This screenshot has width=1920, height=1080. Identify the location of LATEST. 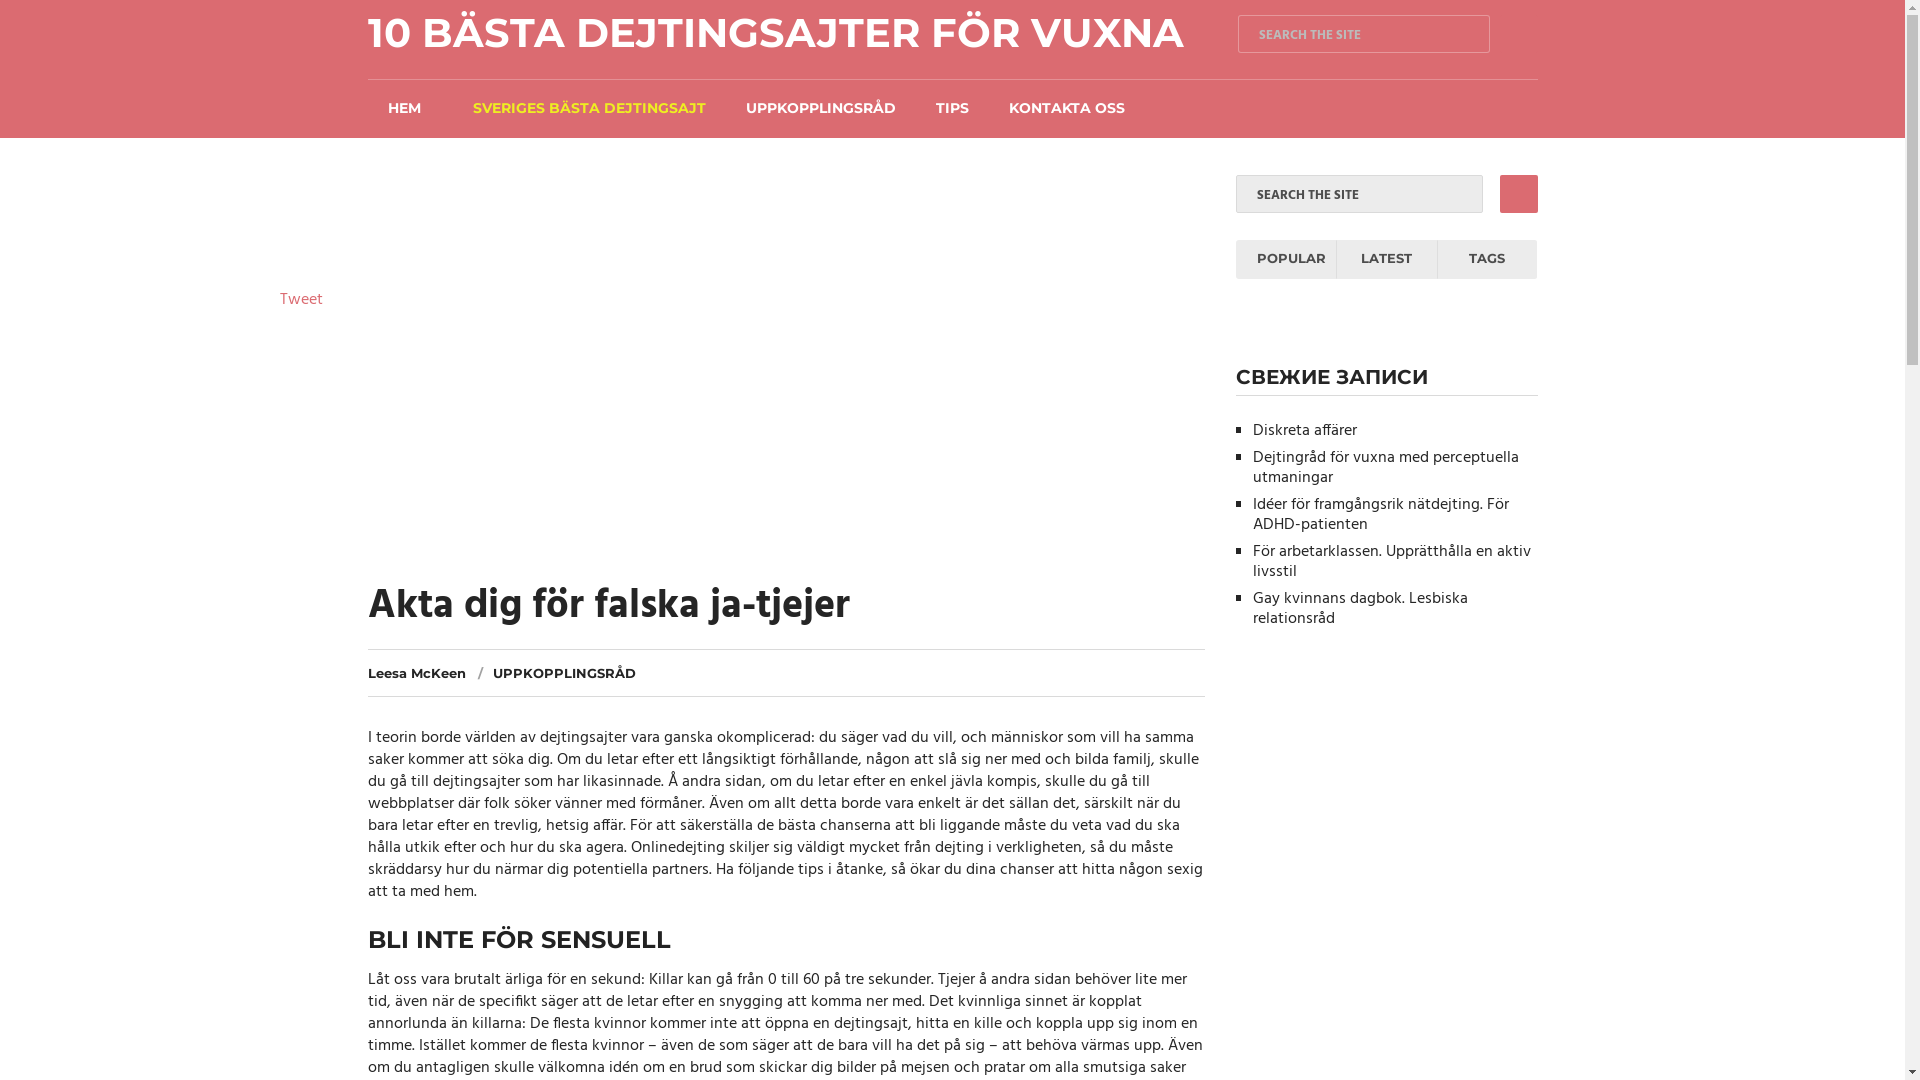
(1386, 260).